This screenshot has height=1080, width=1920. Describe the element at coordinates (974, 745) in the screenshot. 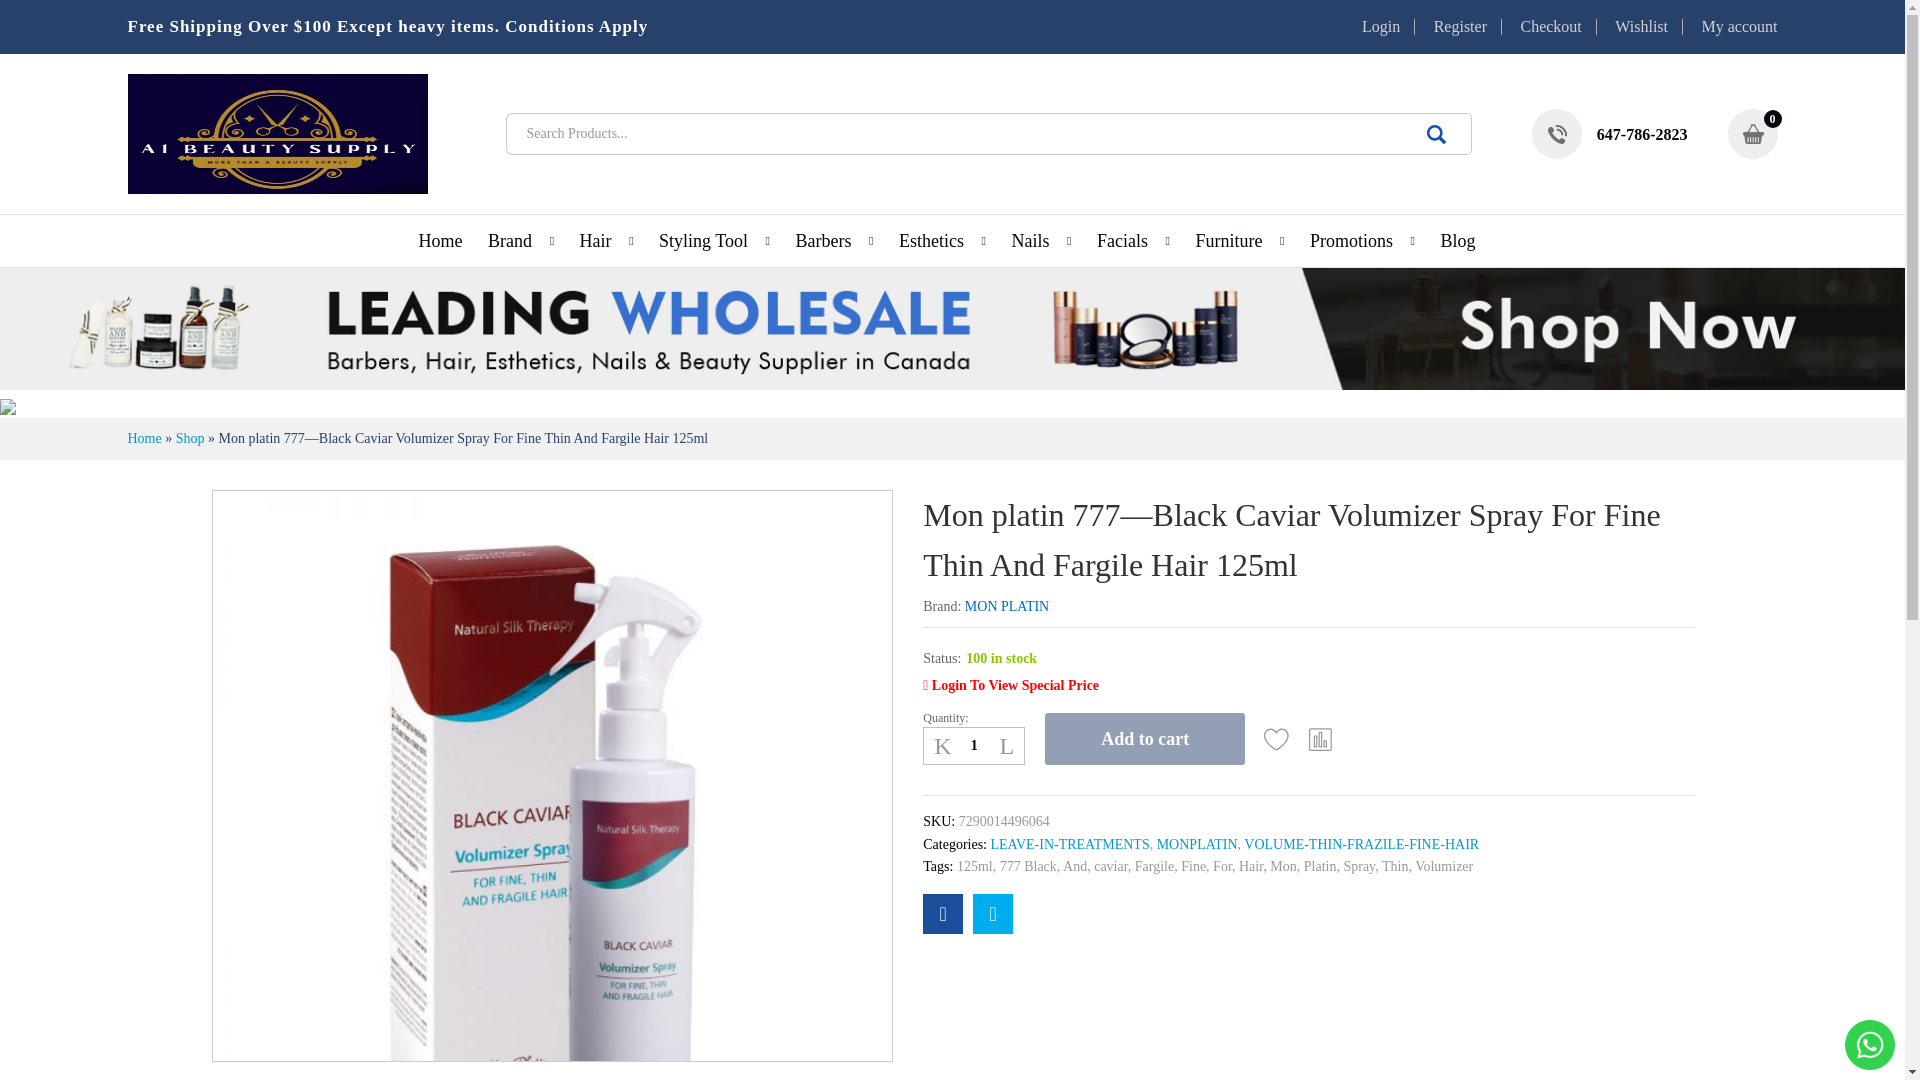

I see `1` at that location.